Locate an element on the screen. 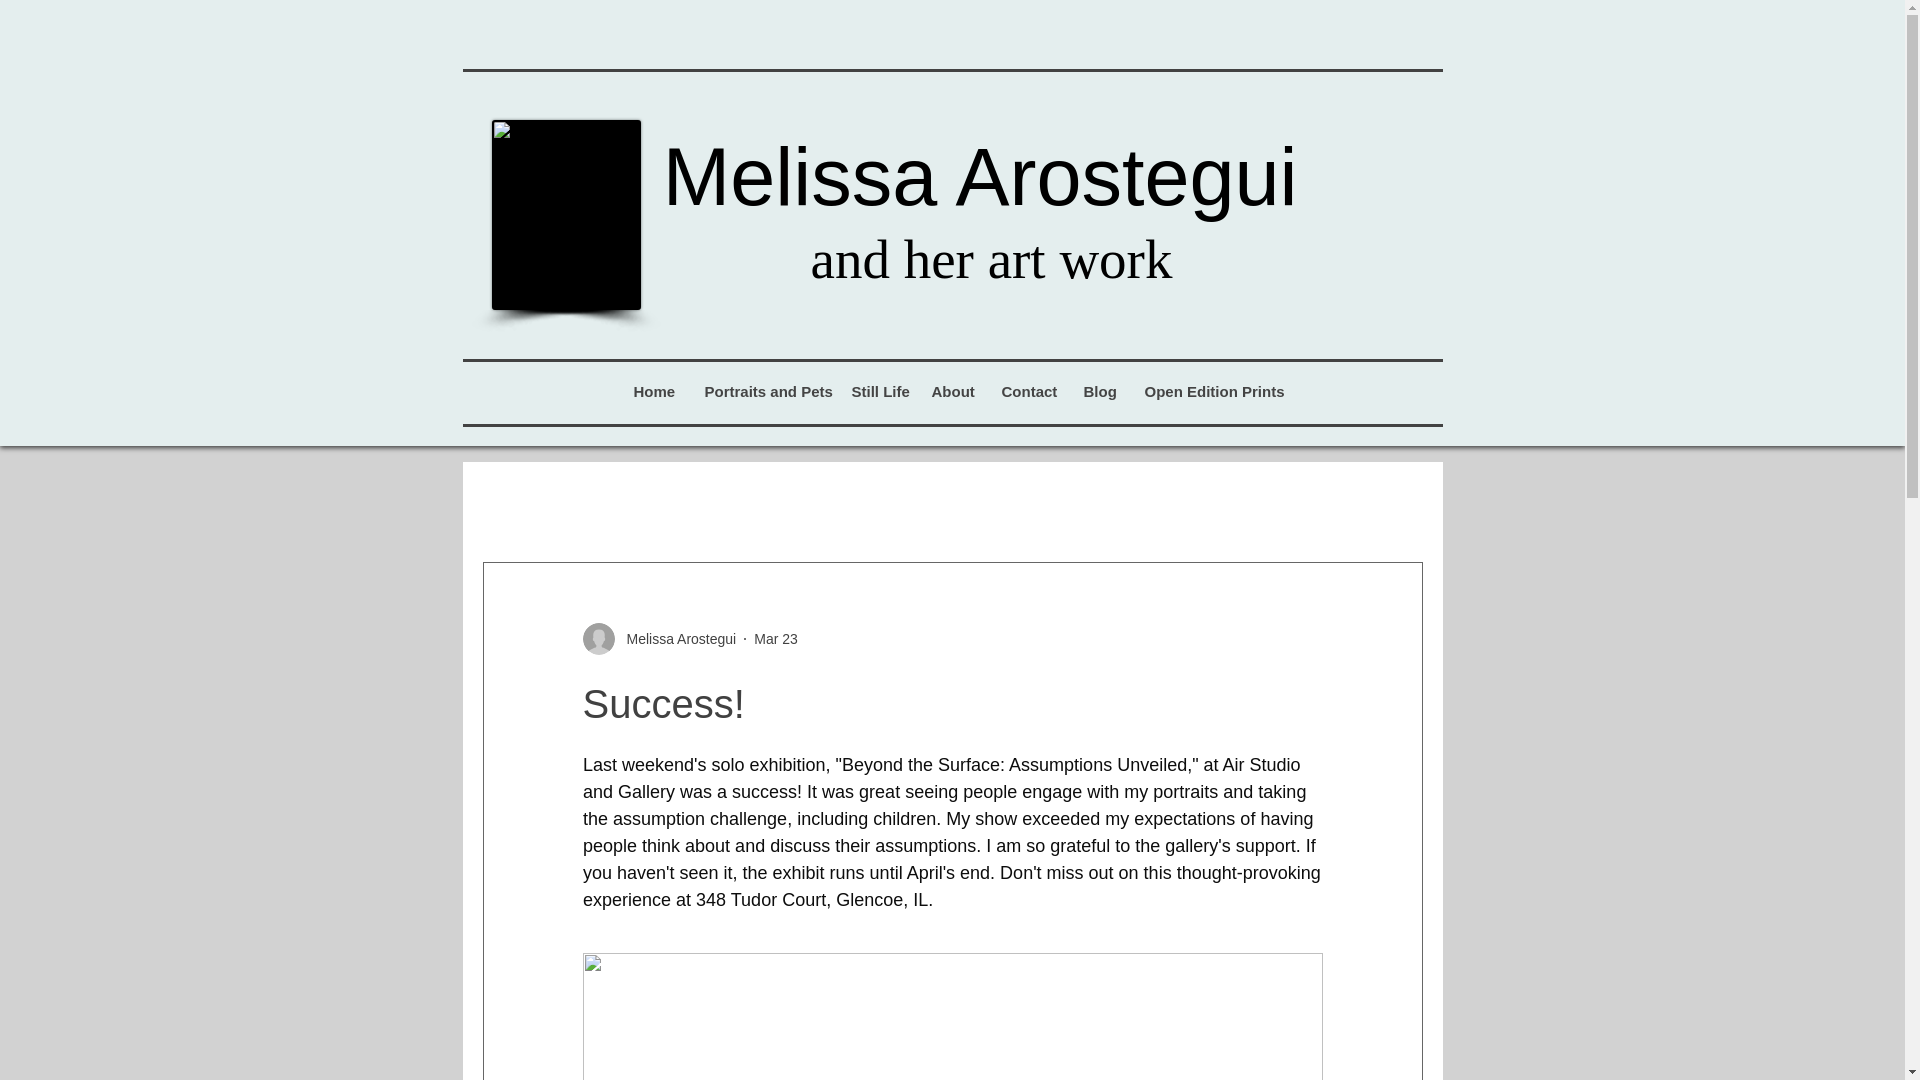  Open Edition Prints is located at coordinates (1206, 391).